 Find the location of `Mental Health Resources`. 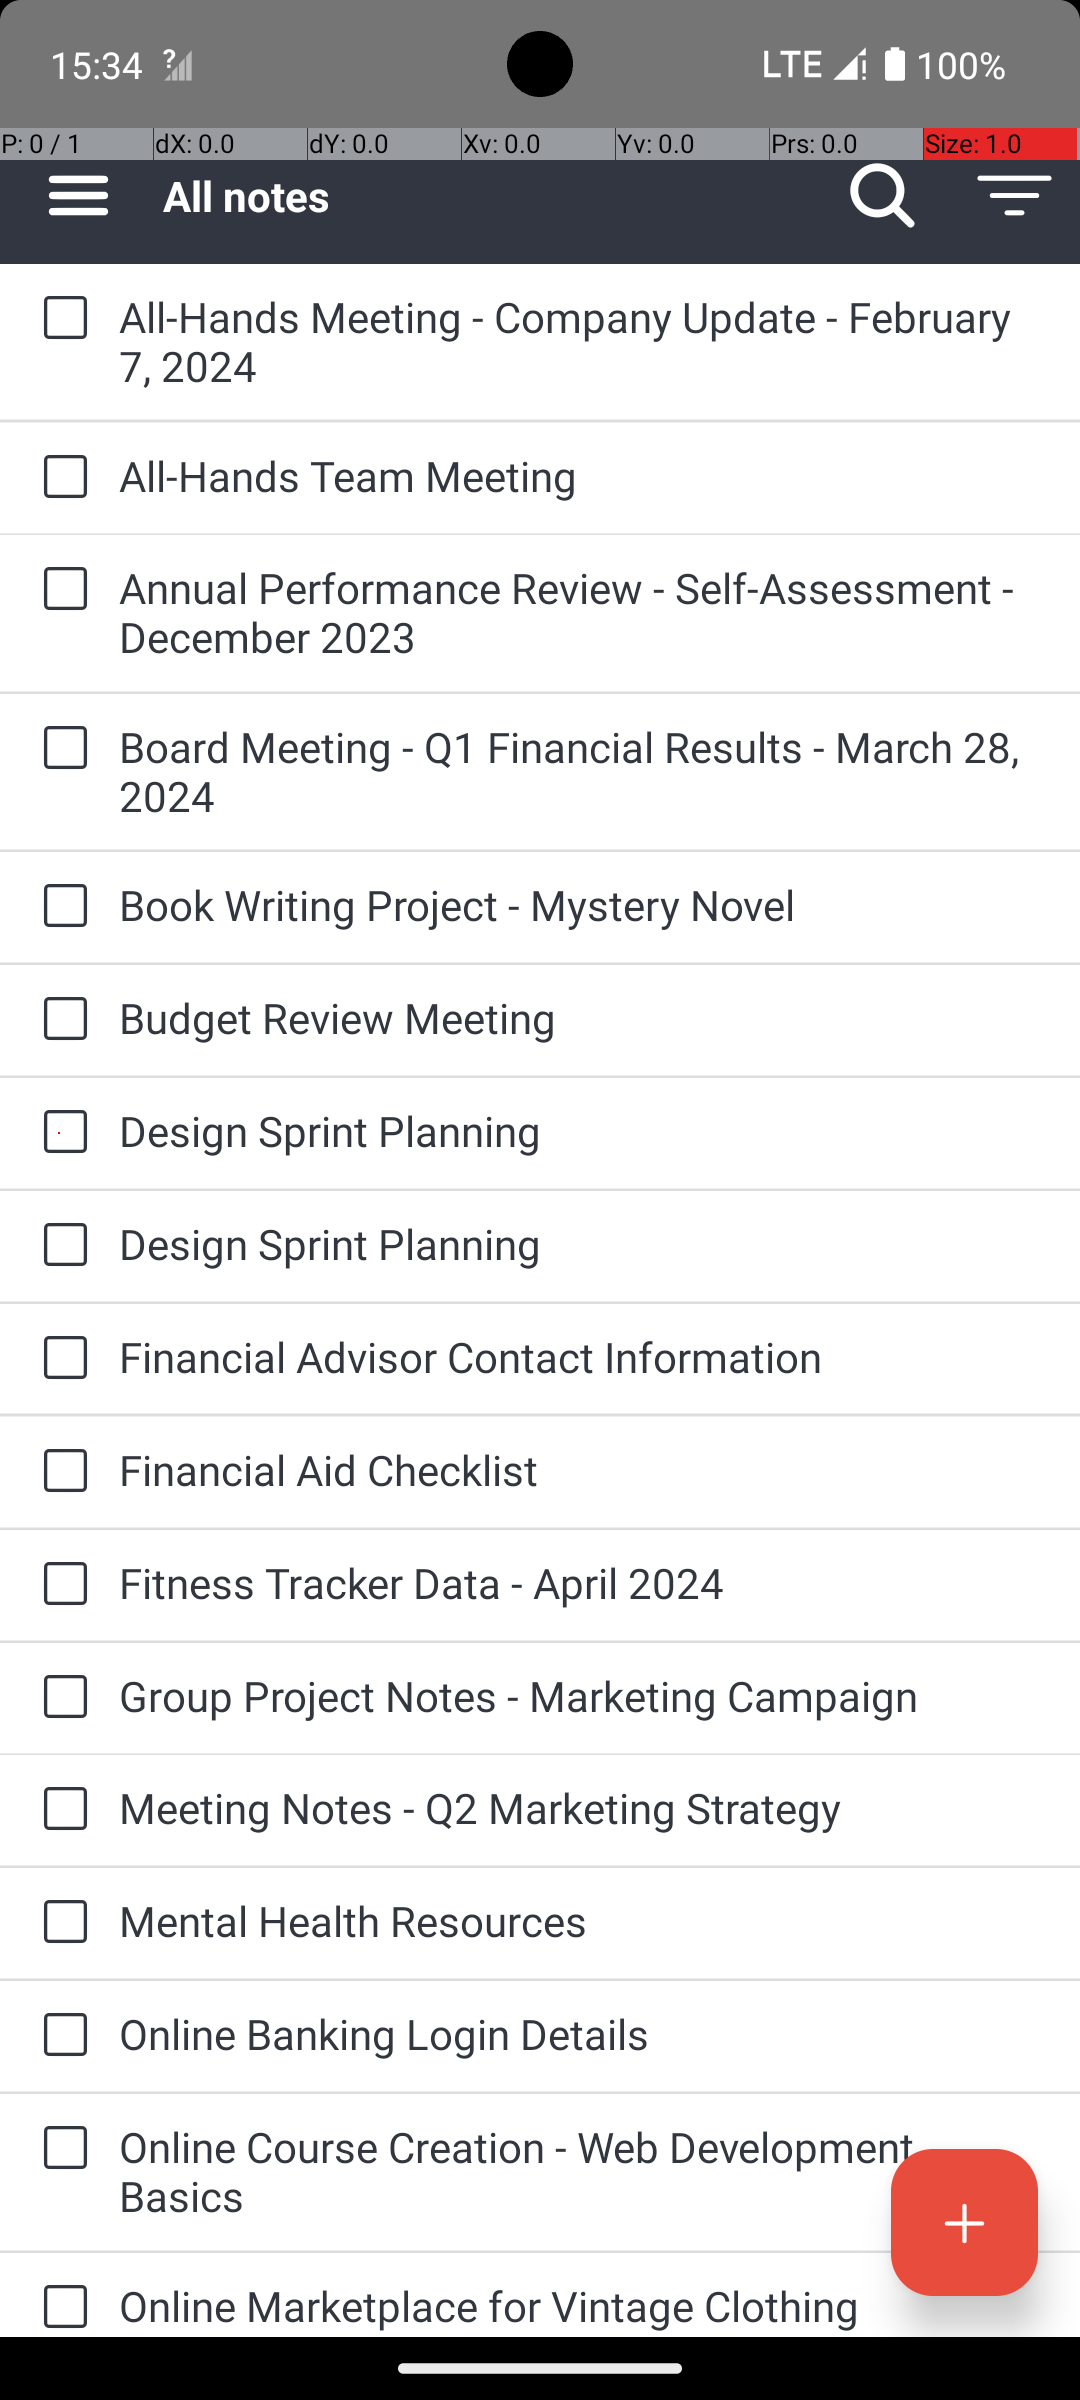

Mental Health Resources is located at coordinates (580, 1920).